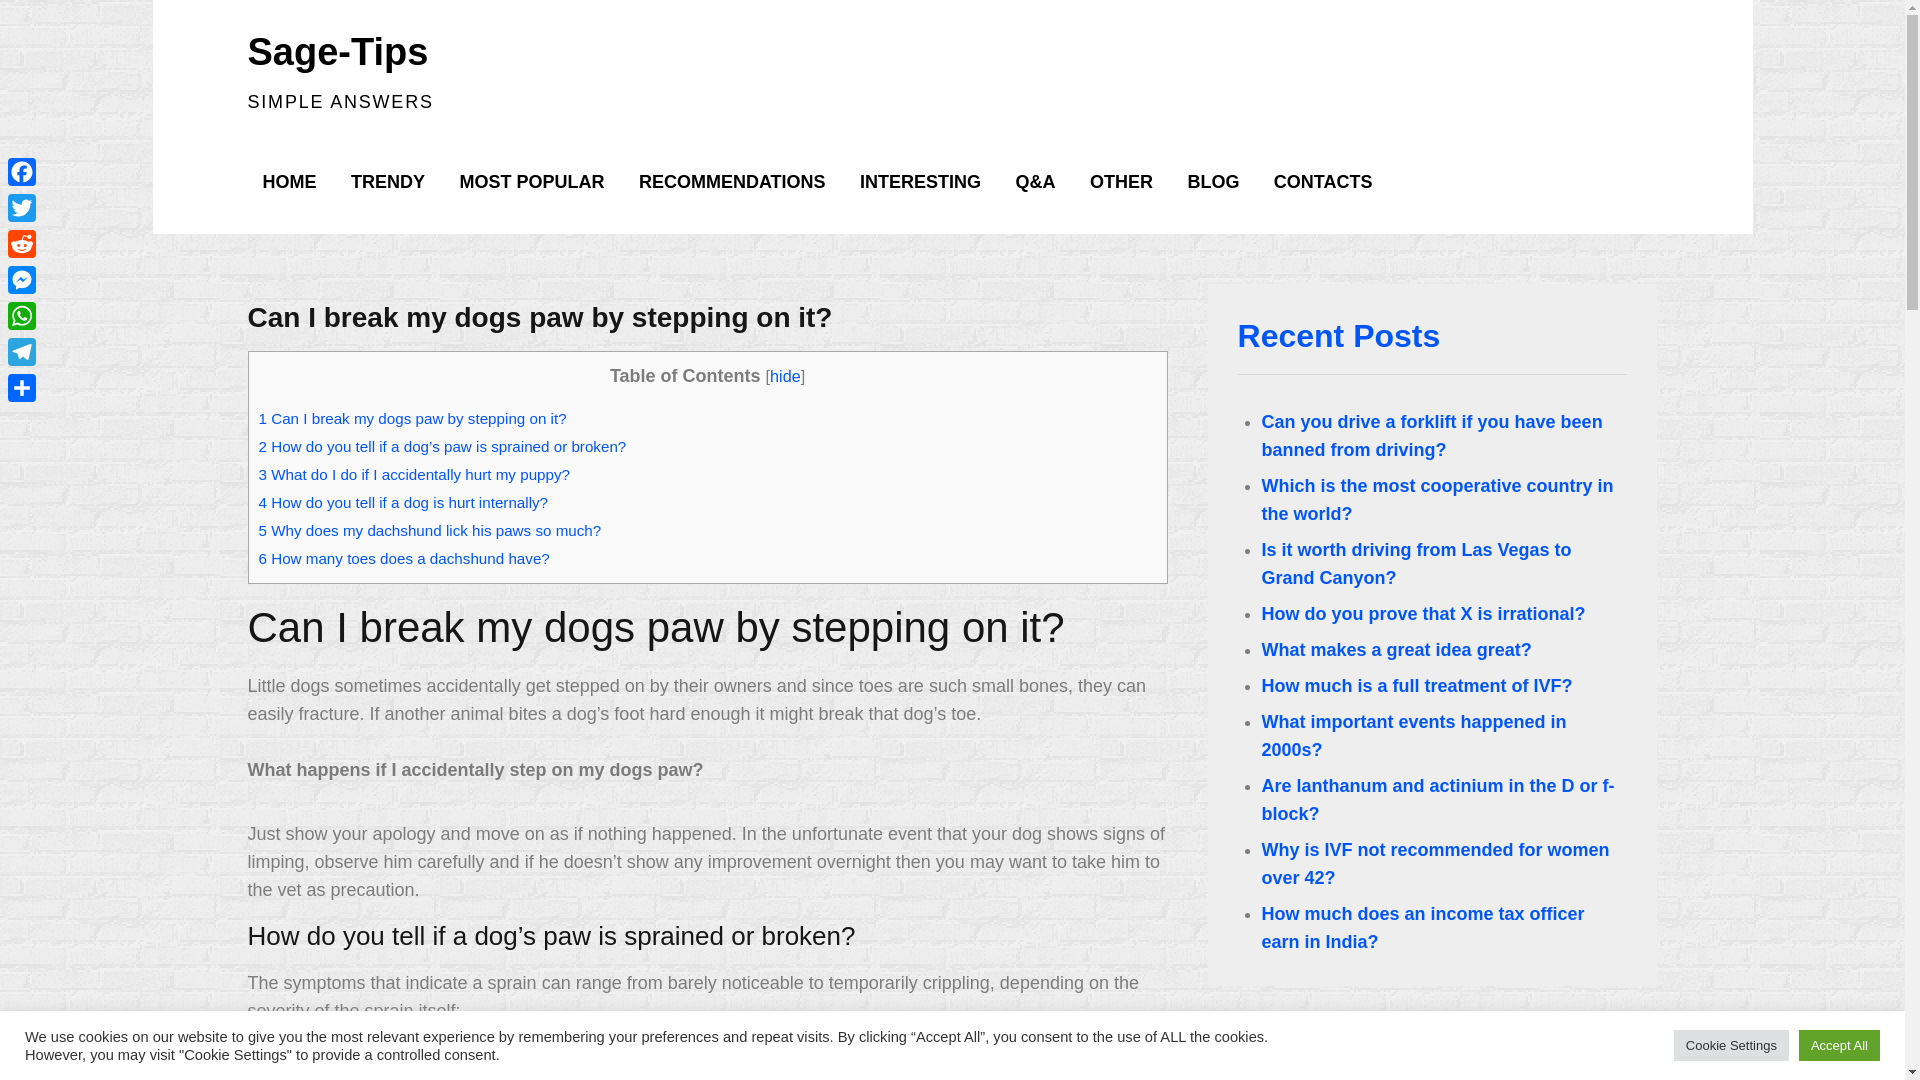  Describe the element at coordinates (338, 52) in the screenshot. I see `Sage-Tips` at that location.